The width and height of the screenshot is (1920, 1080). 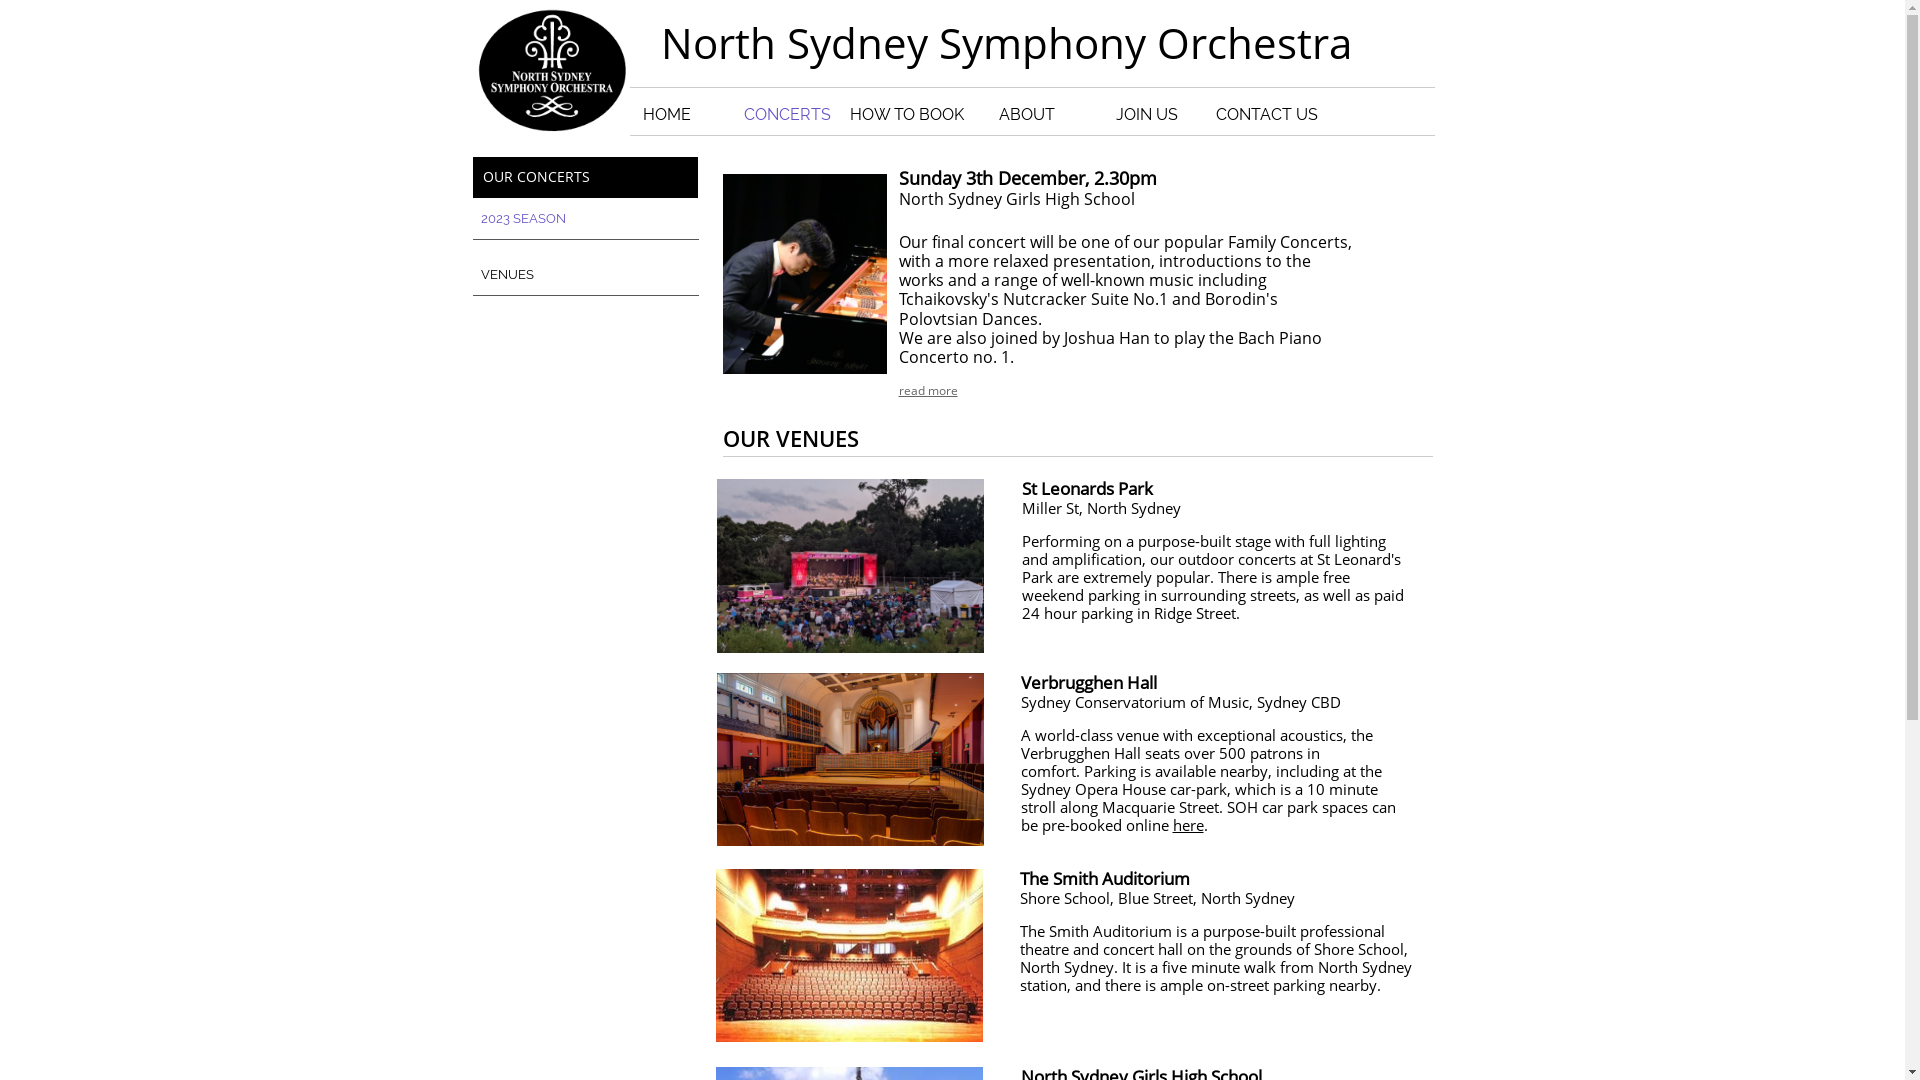 What do you see at coordinates (928, 390) in the screenshot?
I see `read more` at bounding box center [928, 390].